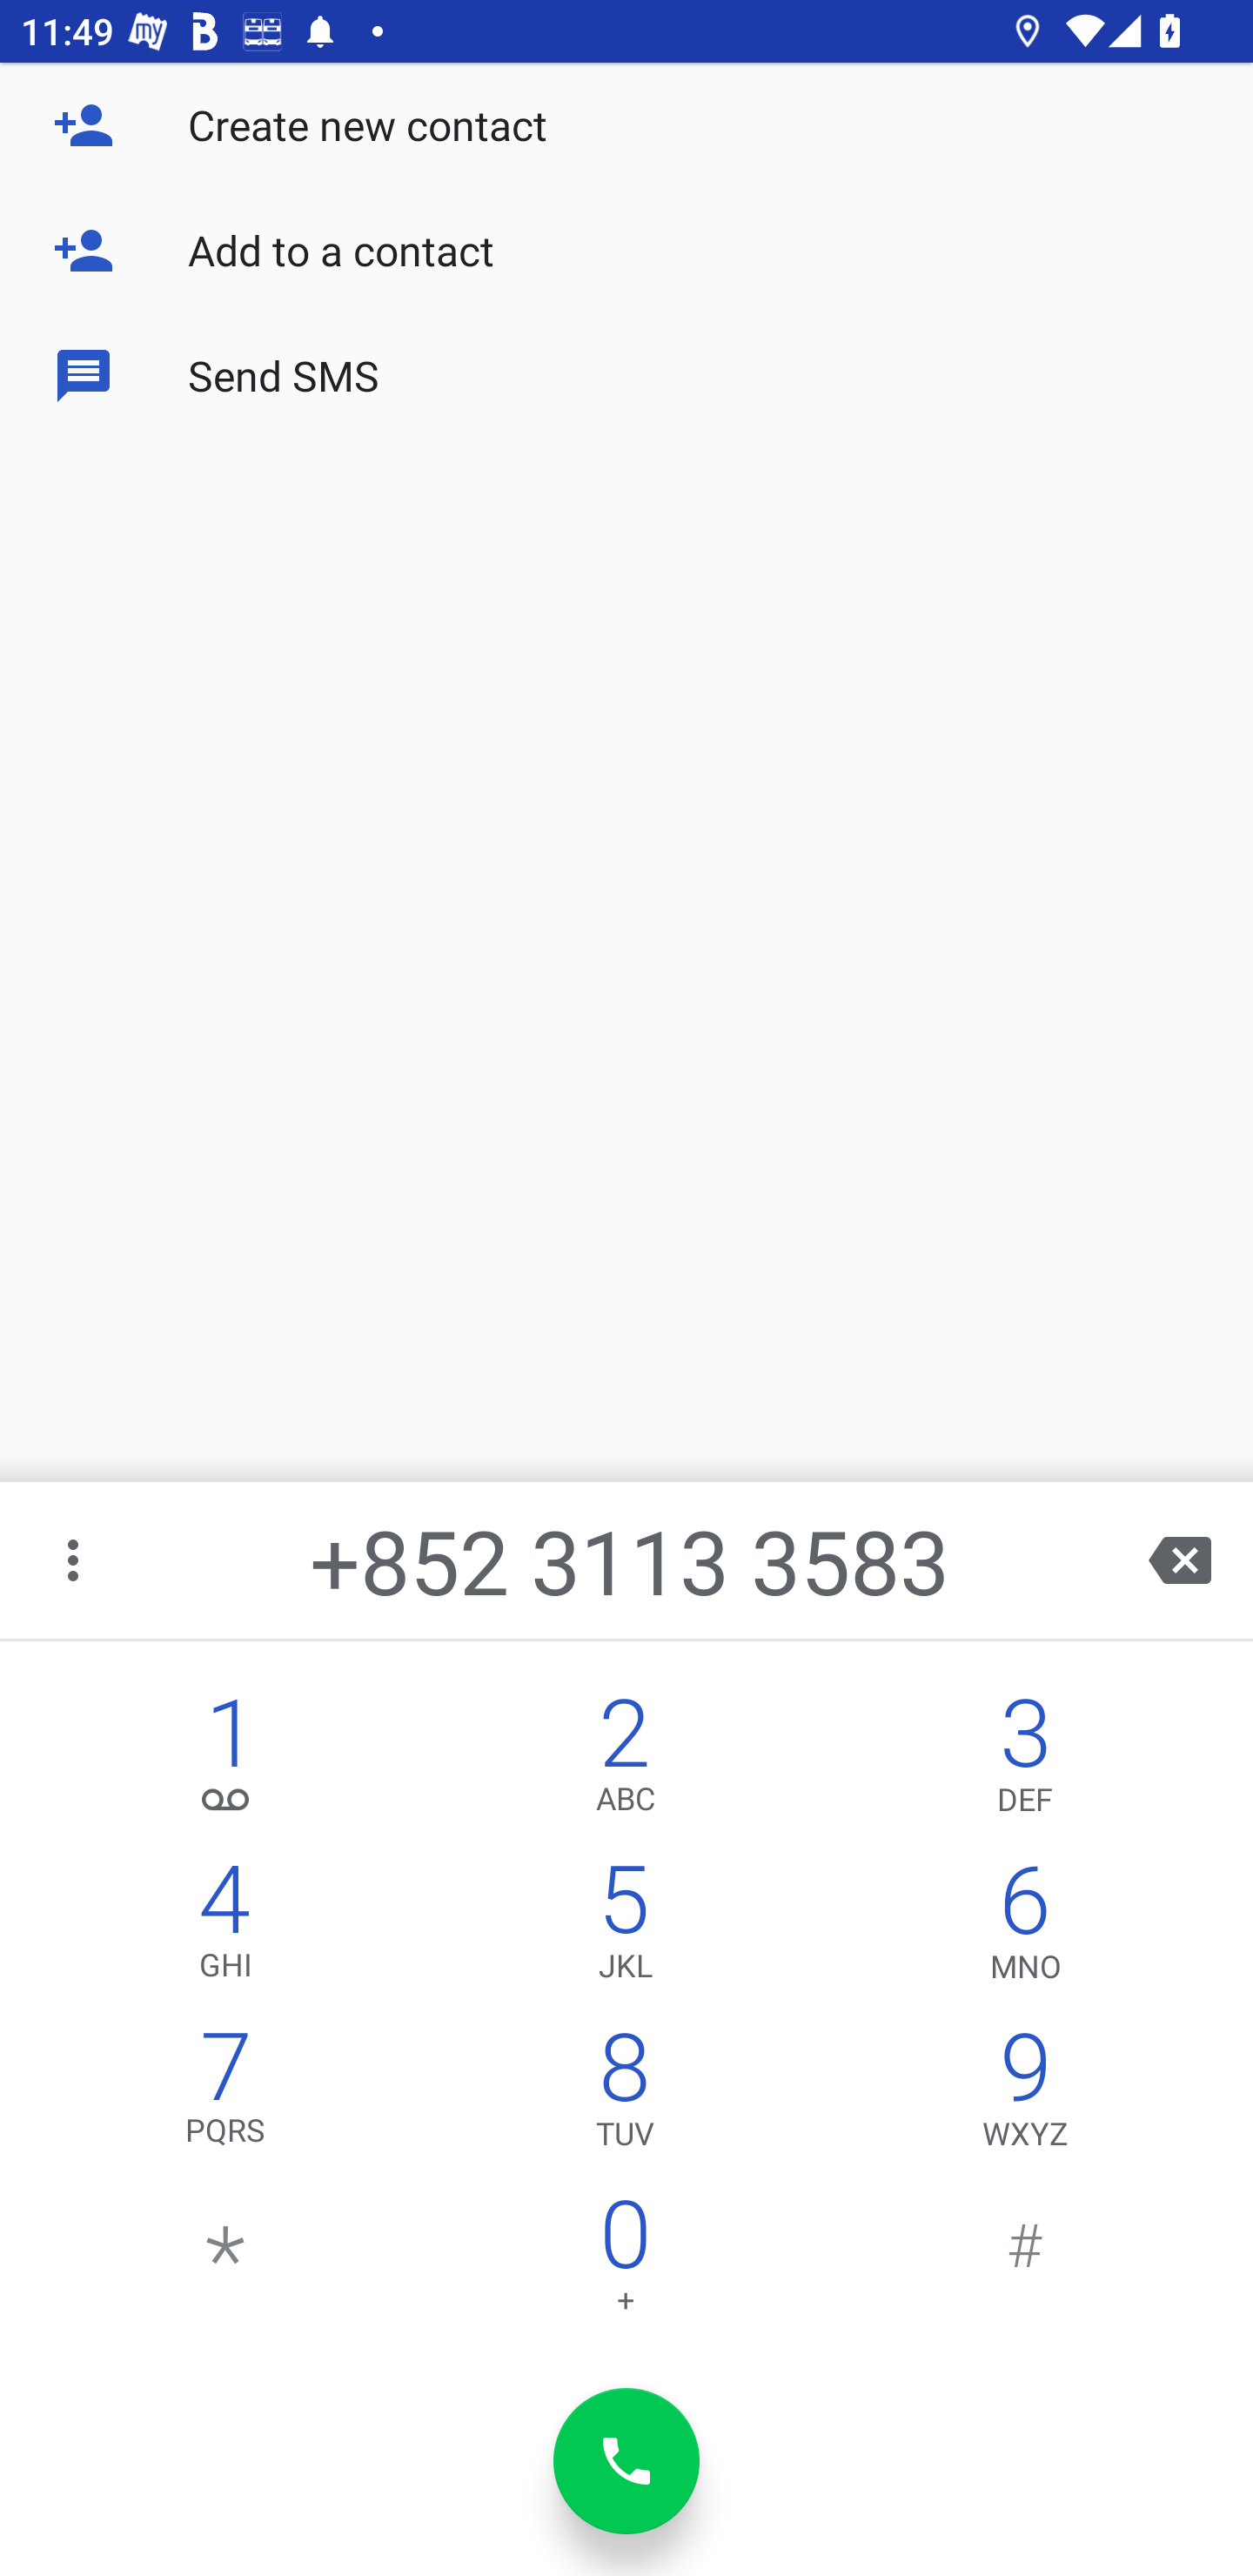 The image size is (1253, 2576). What do you see at coordinates (226, 2263) in the screenshot?
I see `*` at bounding box center [226, 2263].